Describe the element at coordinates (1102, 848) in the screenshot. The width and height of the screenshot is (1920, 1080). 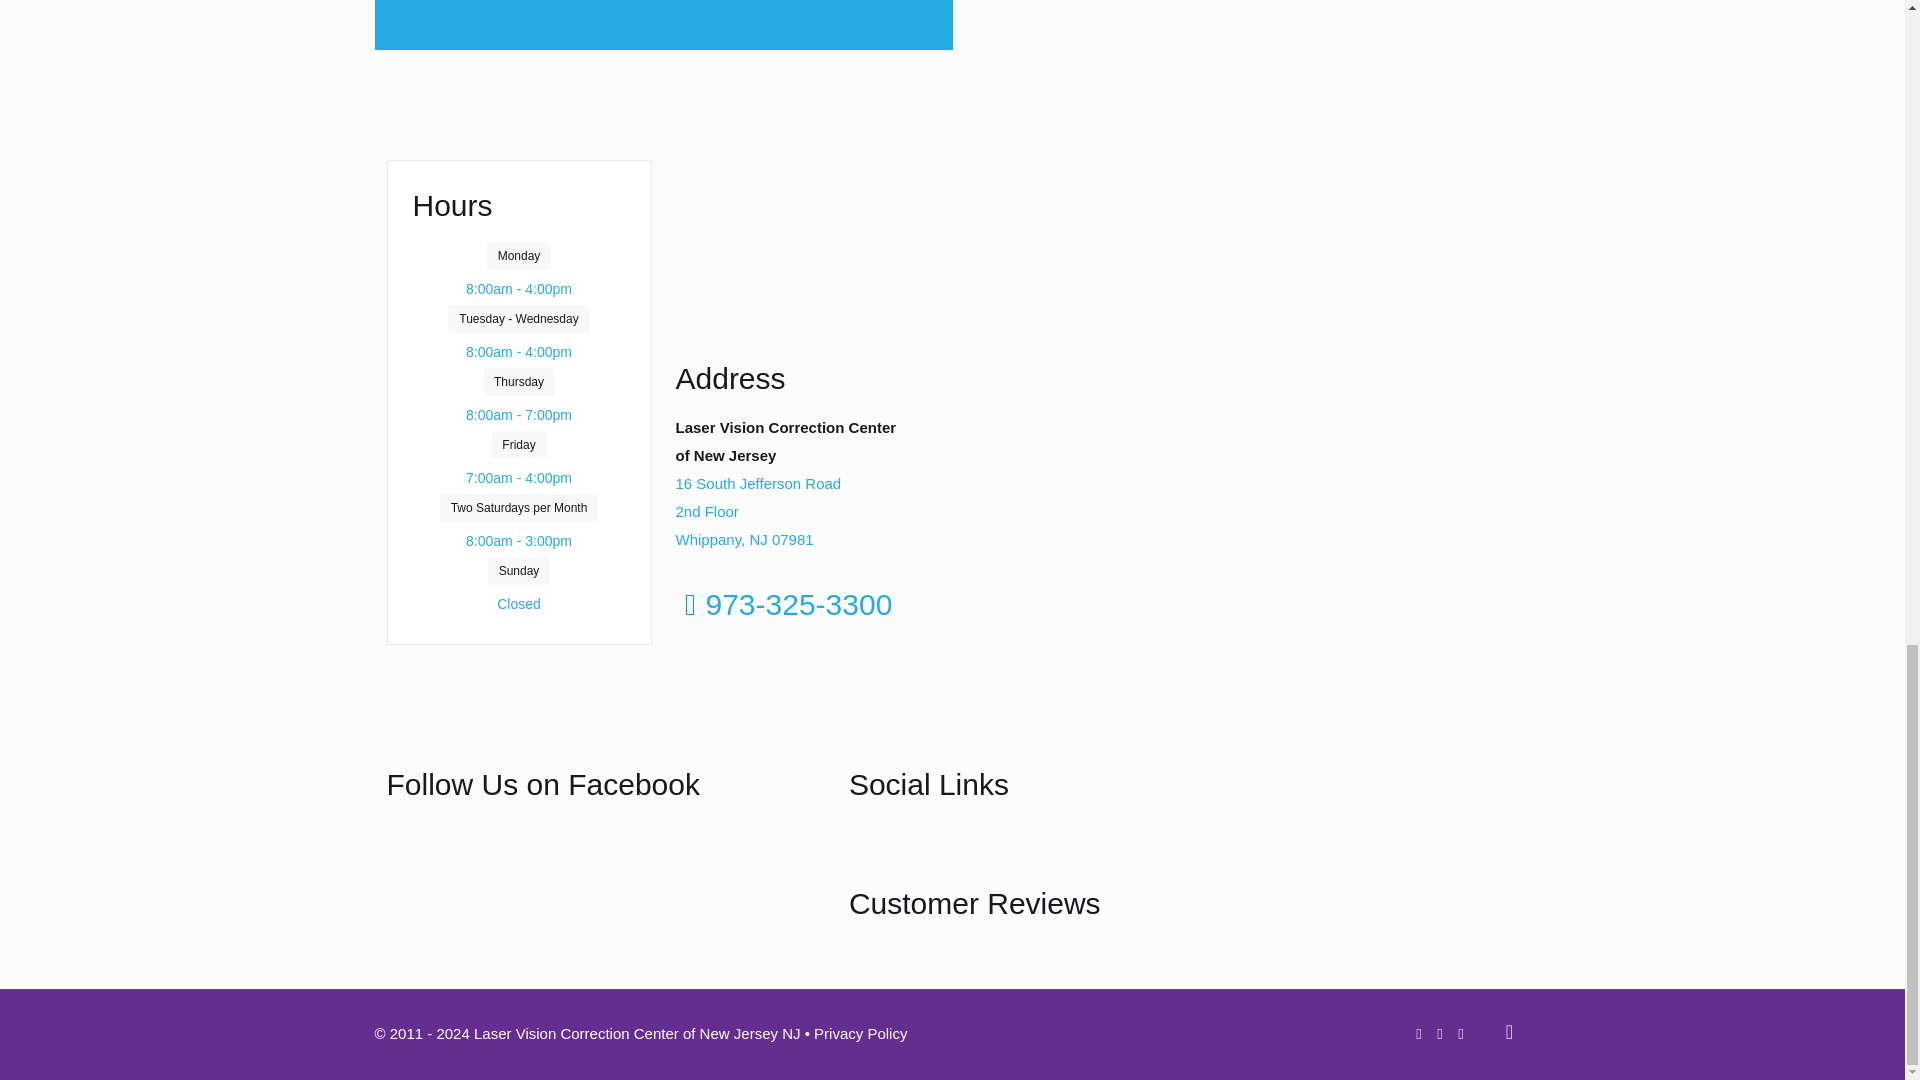
I see `LinkedIn` at that location.